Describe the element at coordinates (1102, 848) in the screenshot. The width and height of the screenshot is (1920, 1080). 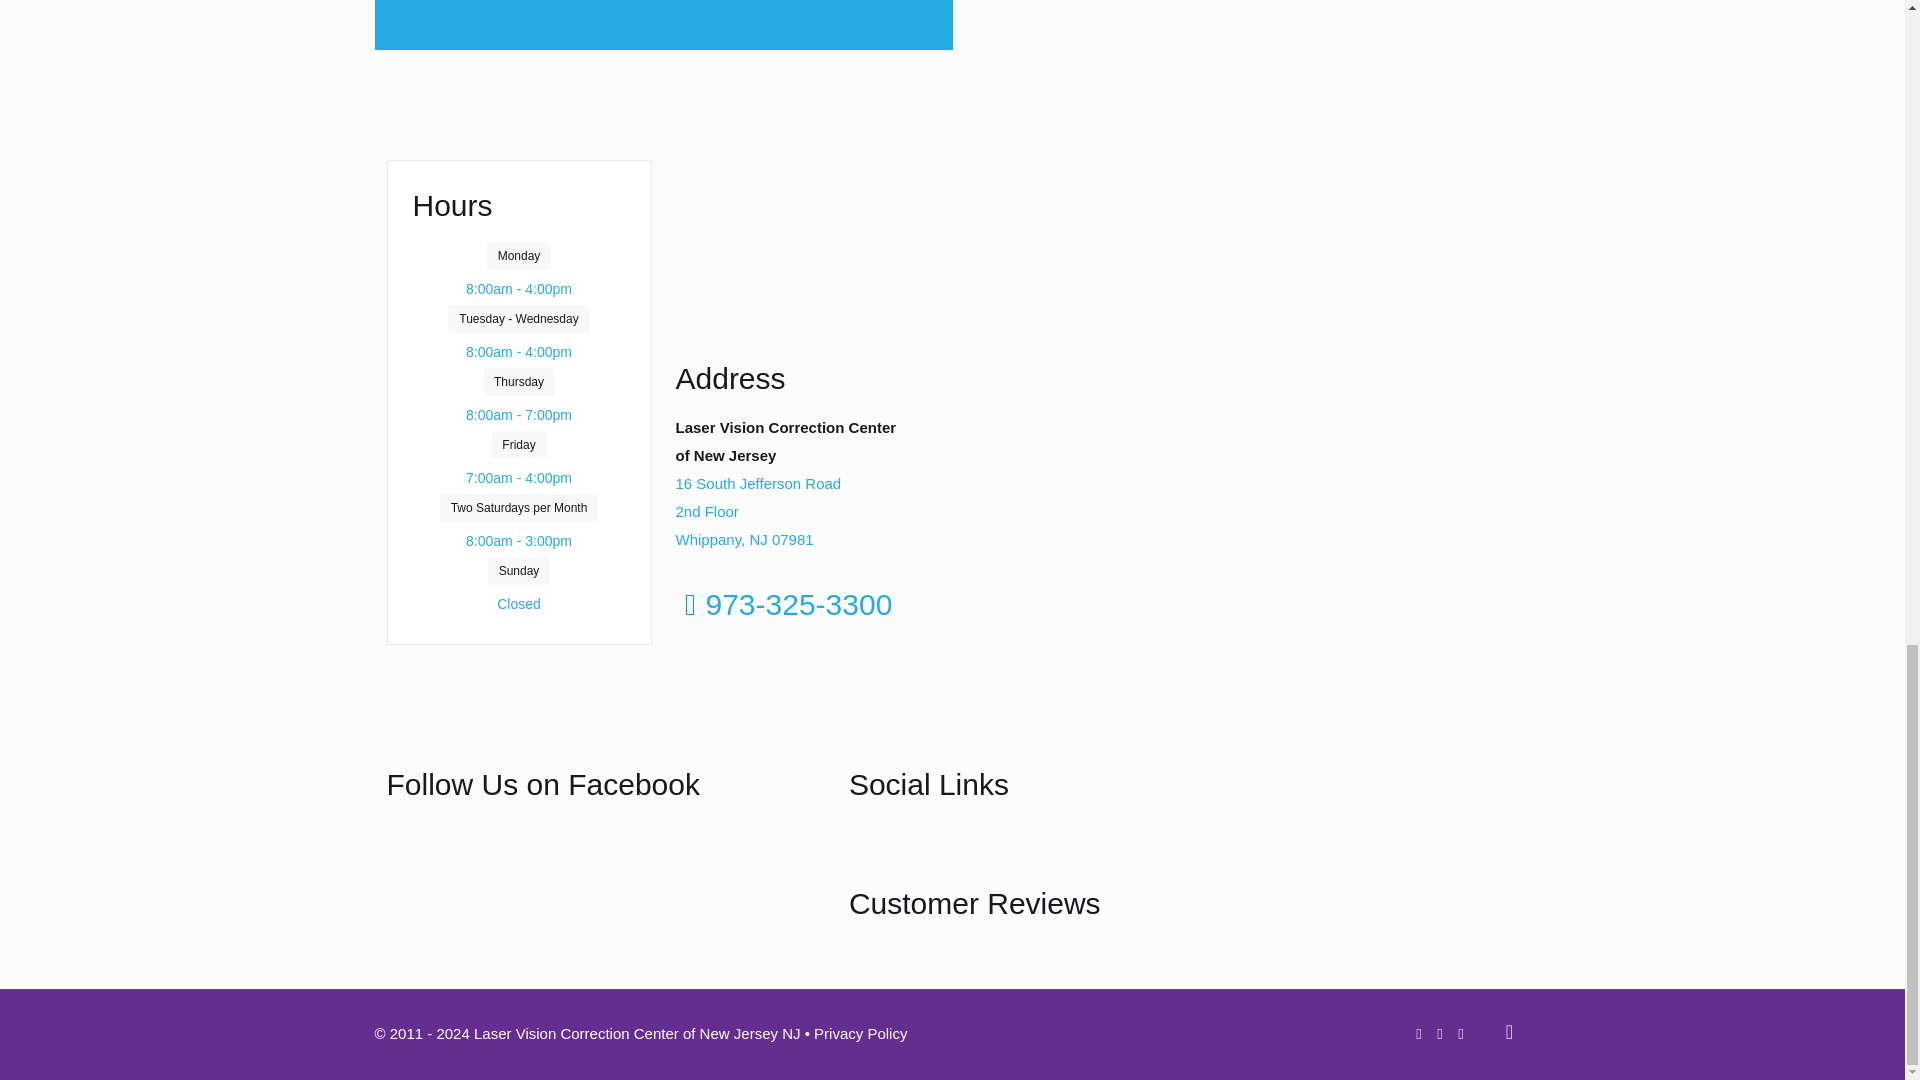
I see `LinkedIn` at that location.